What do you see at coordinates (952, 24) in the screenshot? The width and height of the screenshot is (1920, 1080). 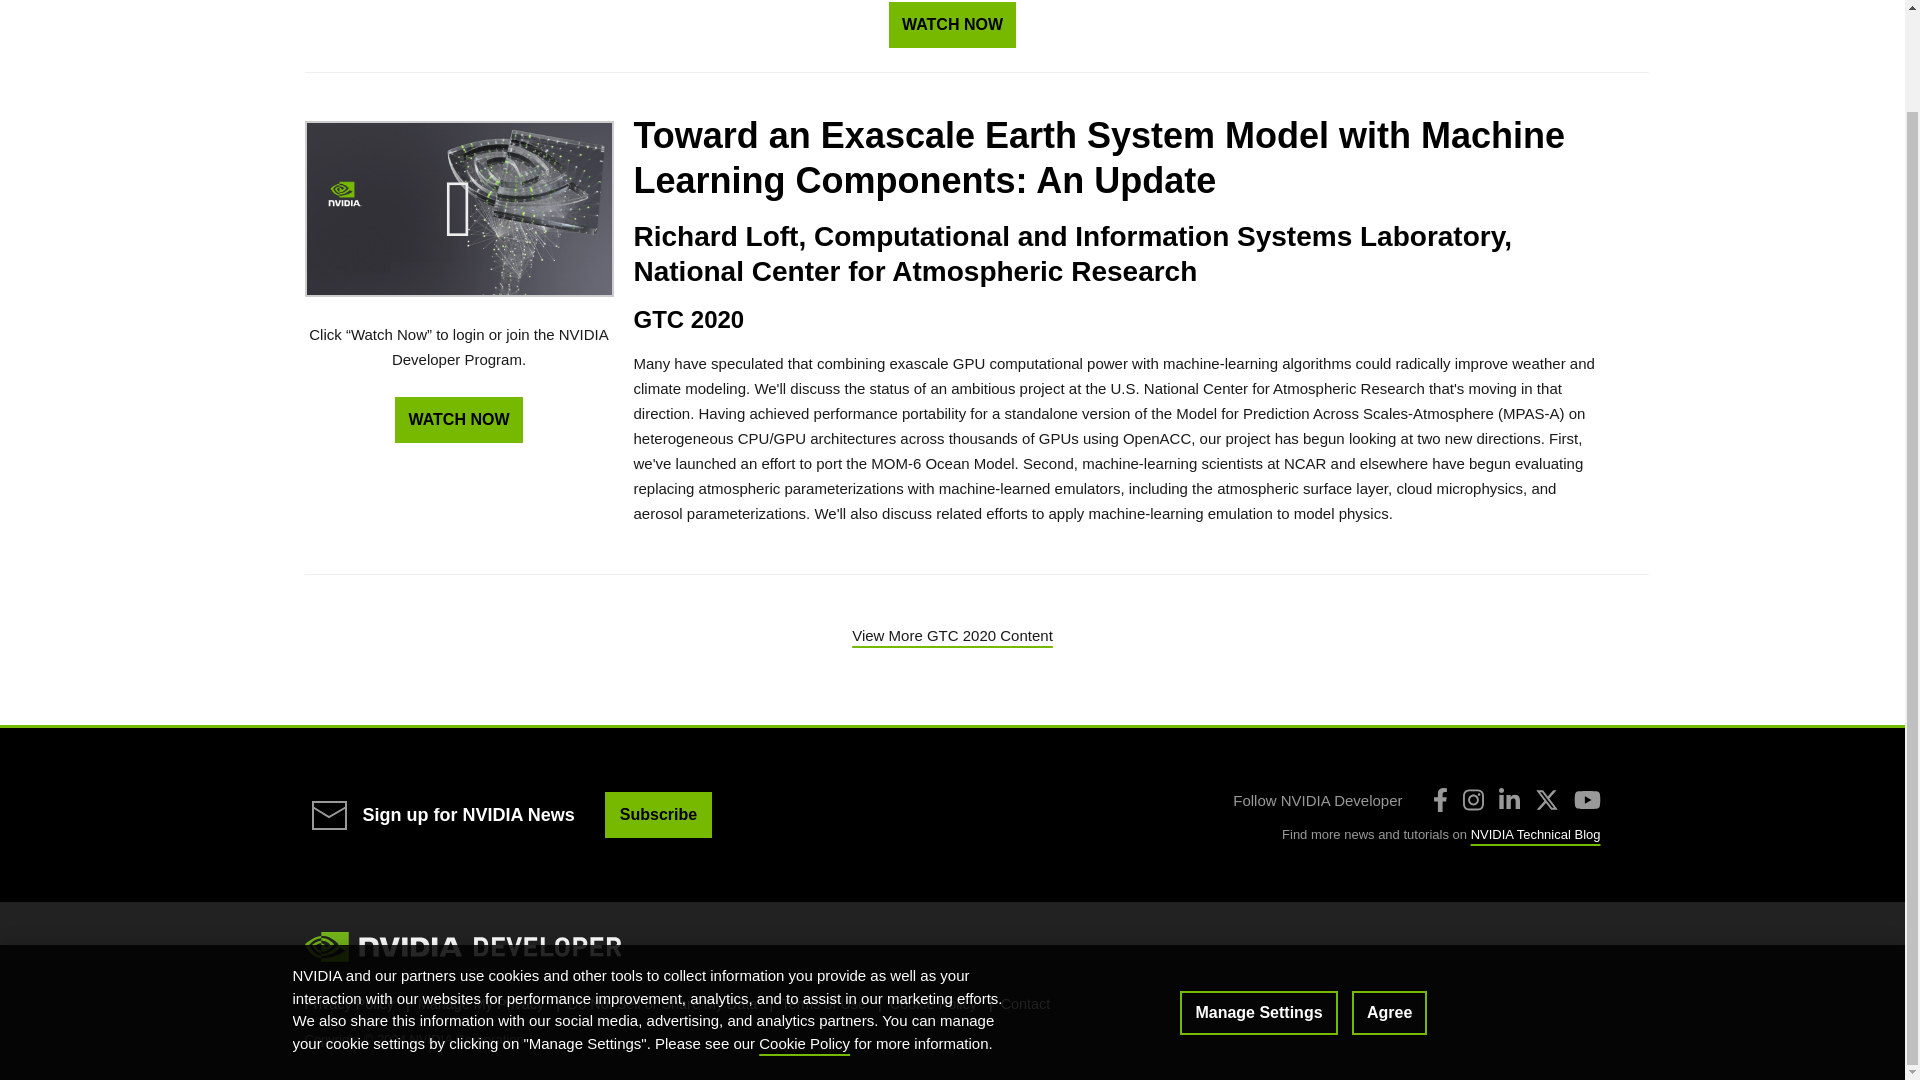 I see `WATCH NOW` at bounding box center [952, 24].